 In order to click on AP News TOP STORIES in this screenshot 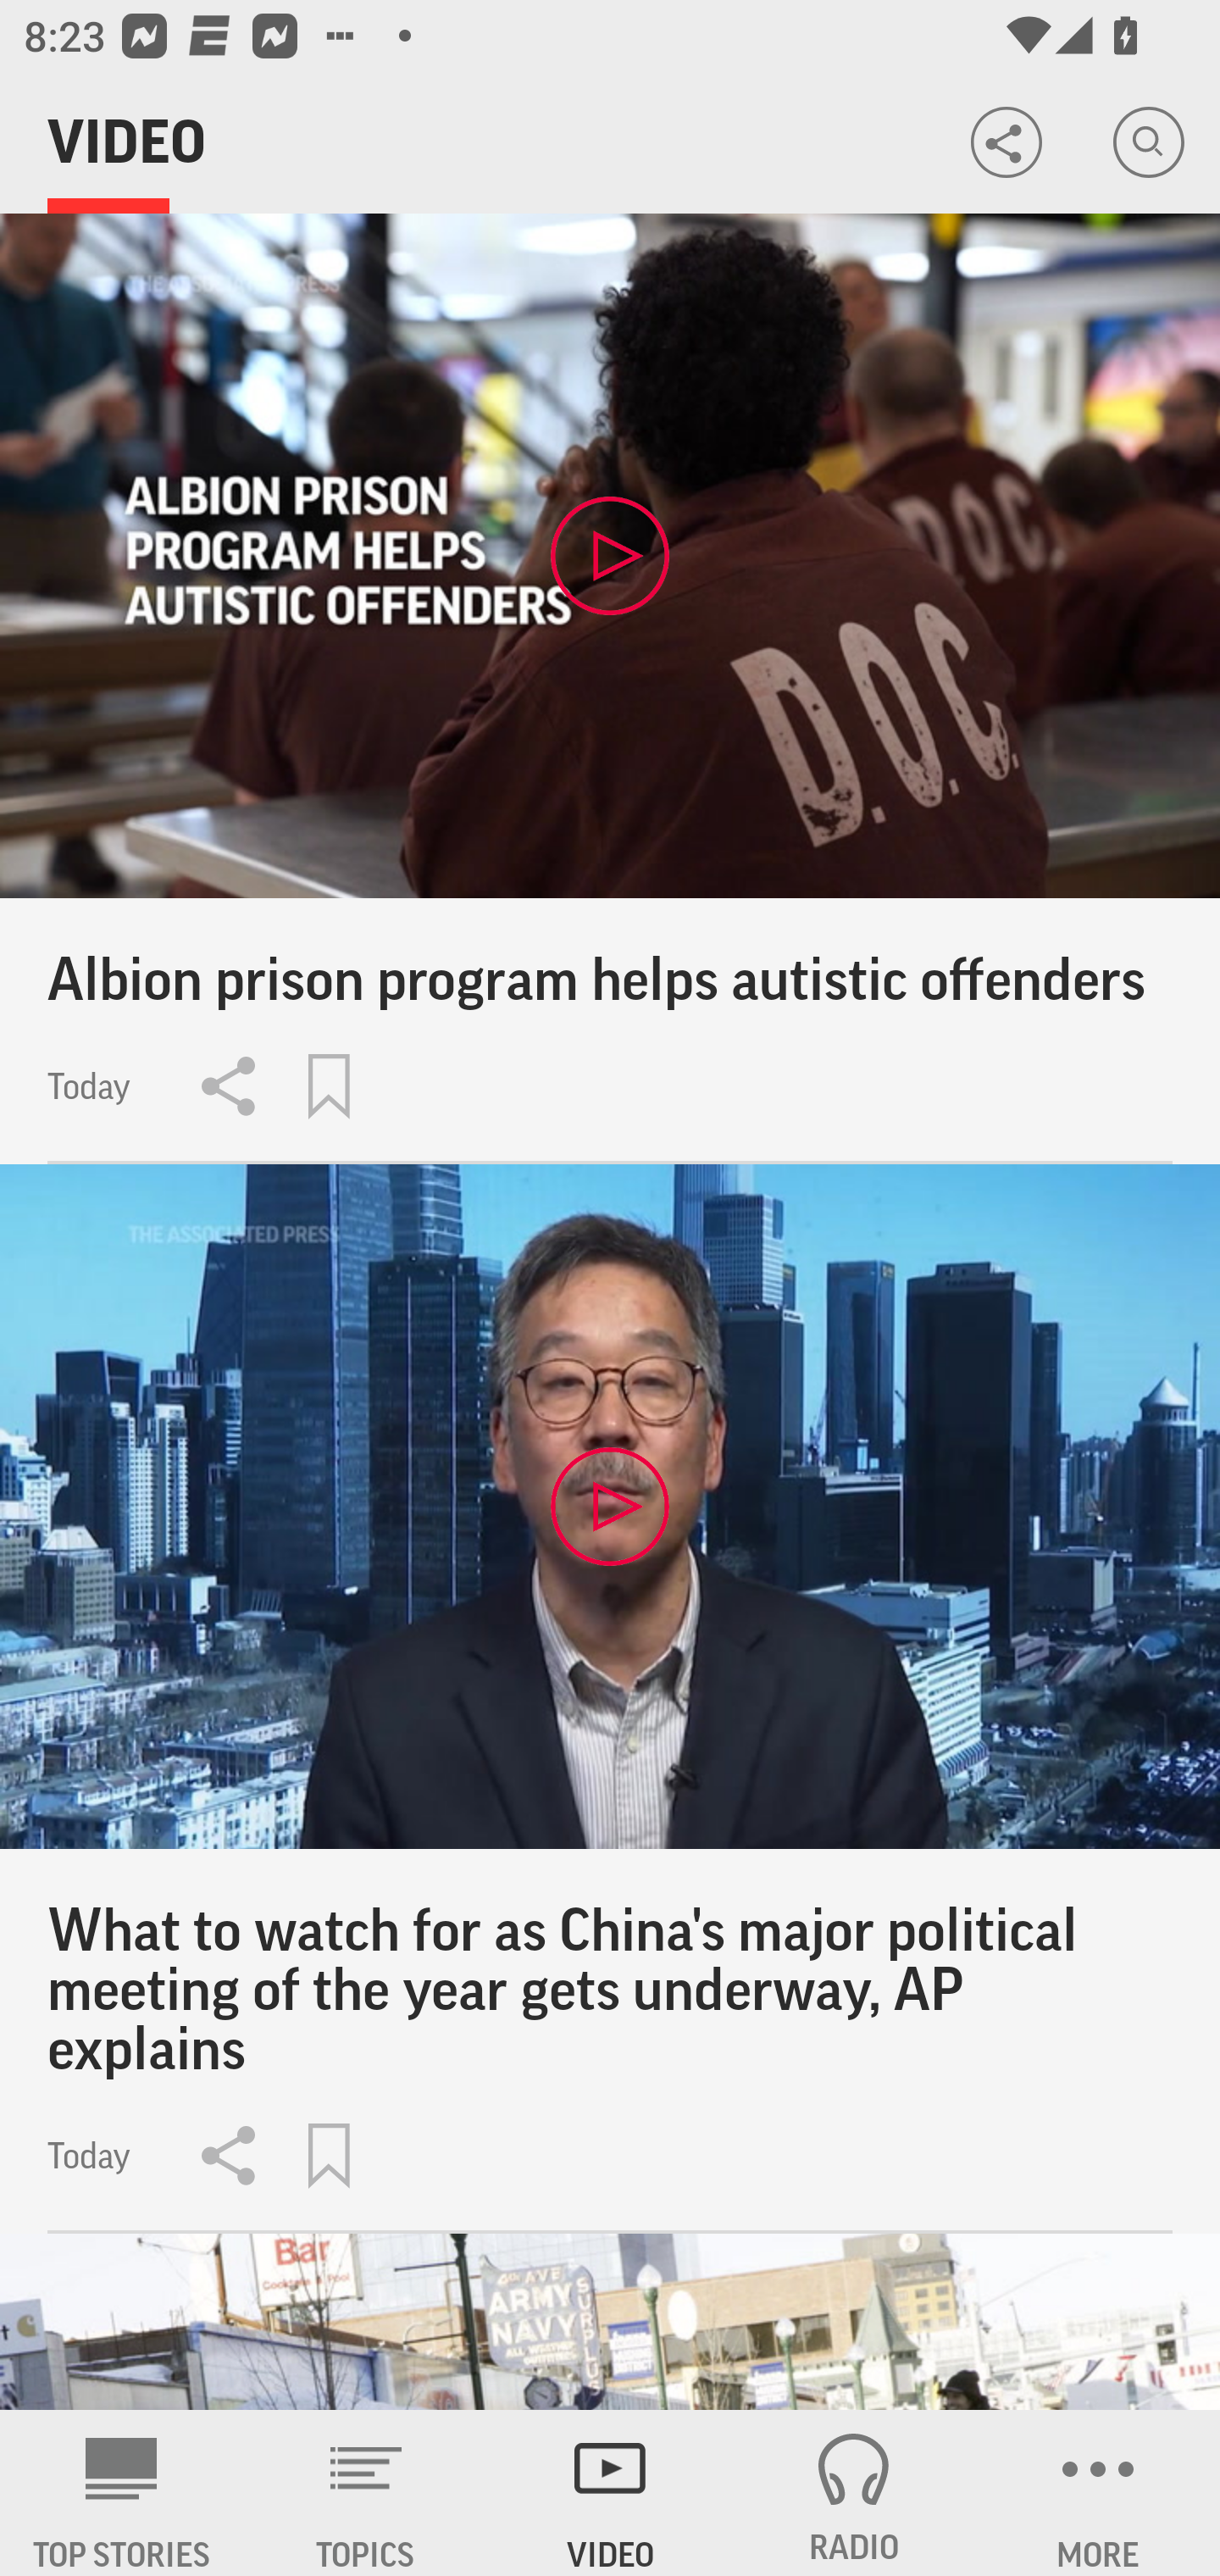, I will do `click(122, 2493)`.